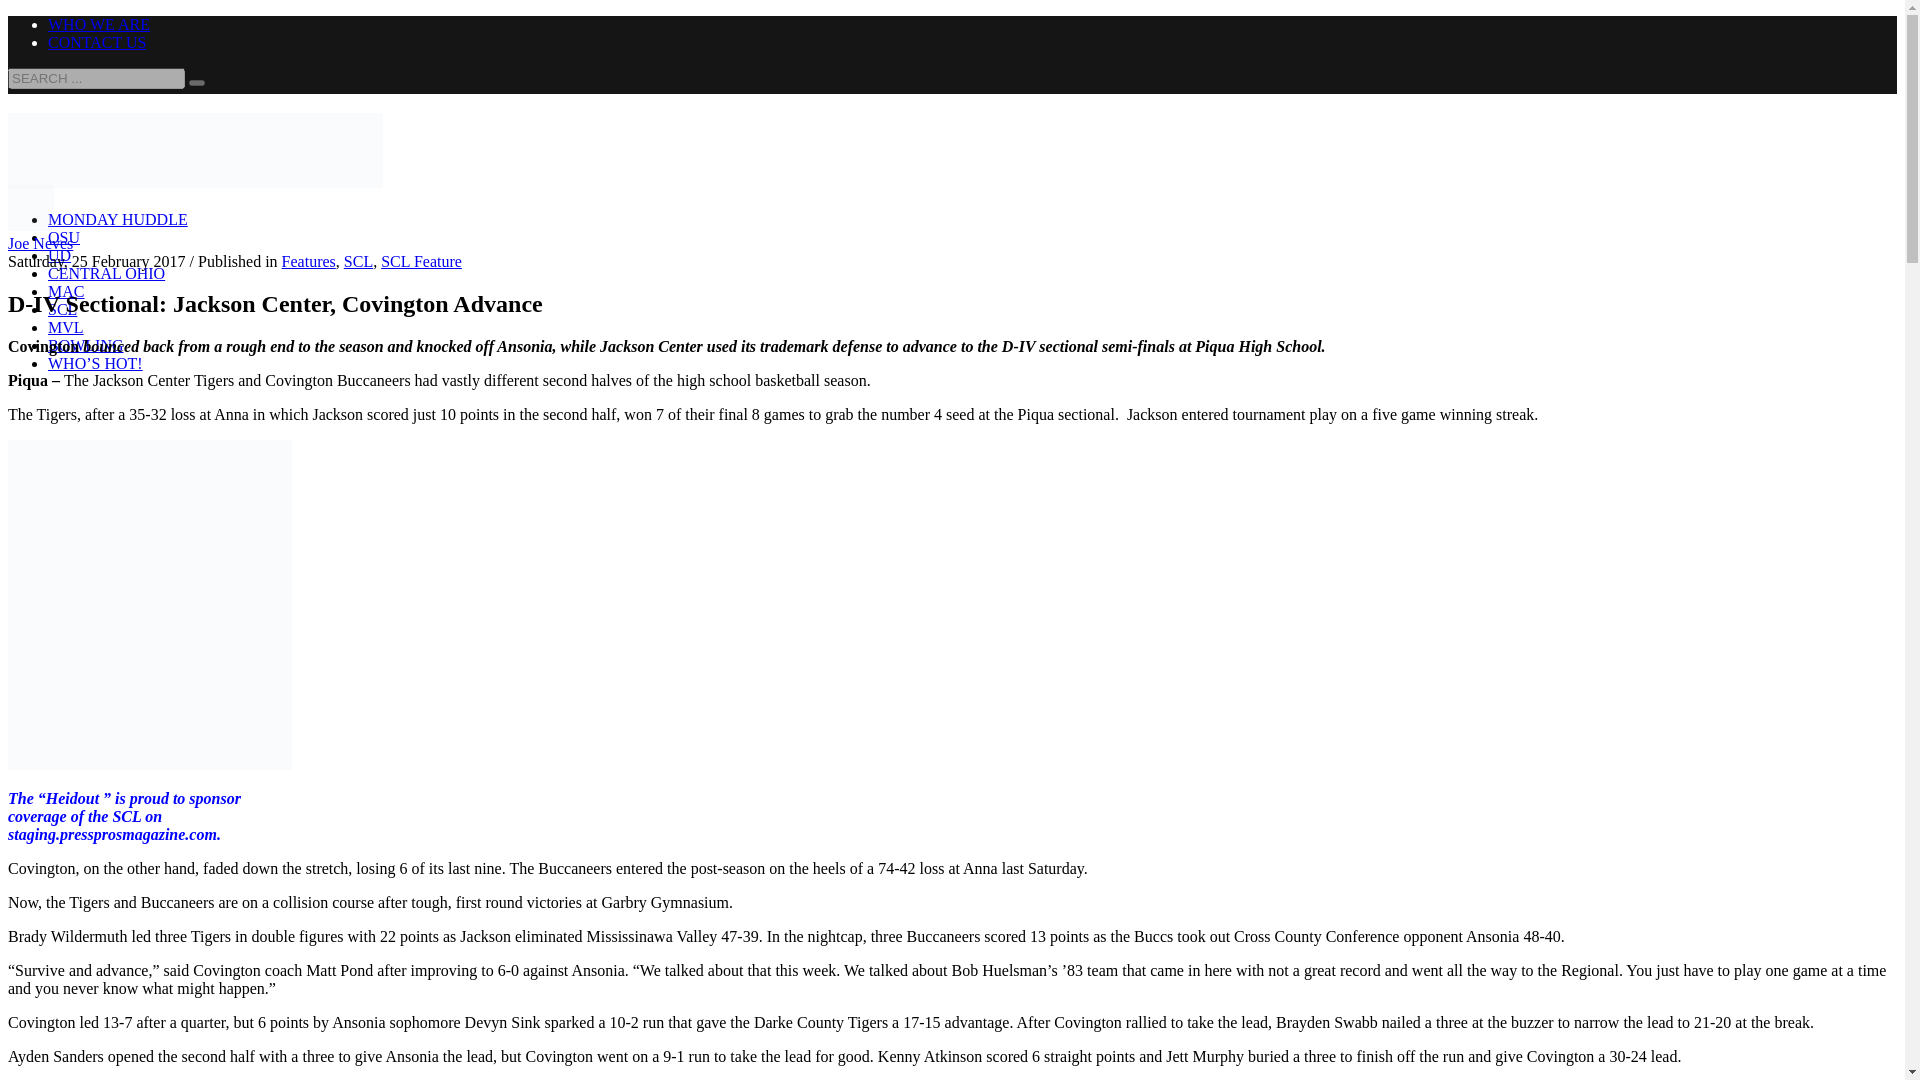  Describe the element at coordinates (96, 42) in the screenshot. I see `CONTACT US` at that location.